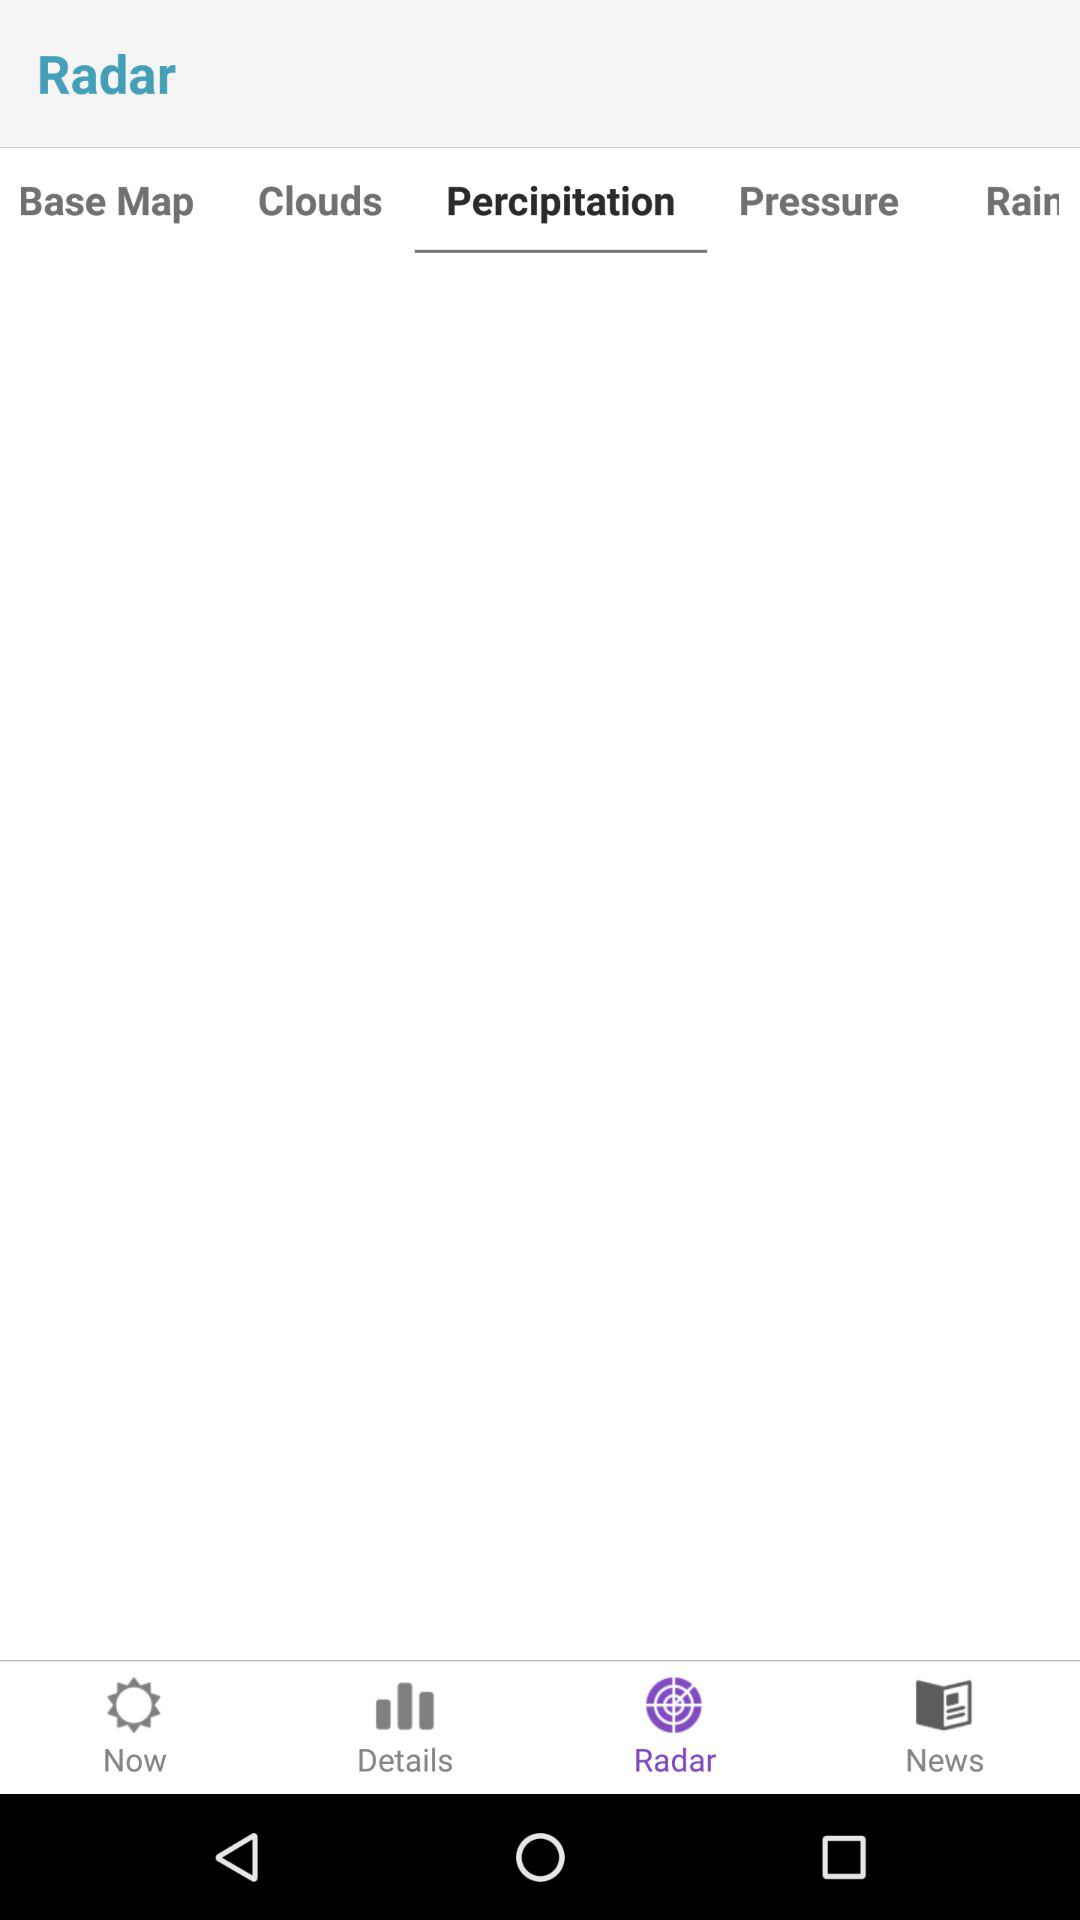 Image resolution: width=1080 pixels, height=1920 pixels. What do you see at coordinates (405, 1727) in the screenshot?
I see `turn off the item next to the radar` at bounding box center [405, 1727].